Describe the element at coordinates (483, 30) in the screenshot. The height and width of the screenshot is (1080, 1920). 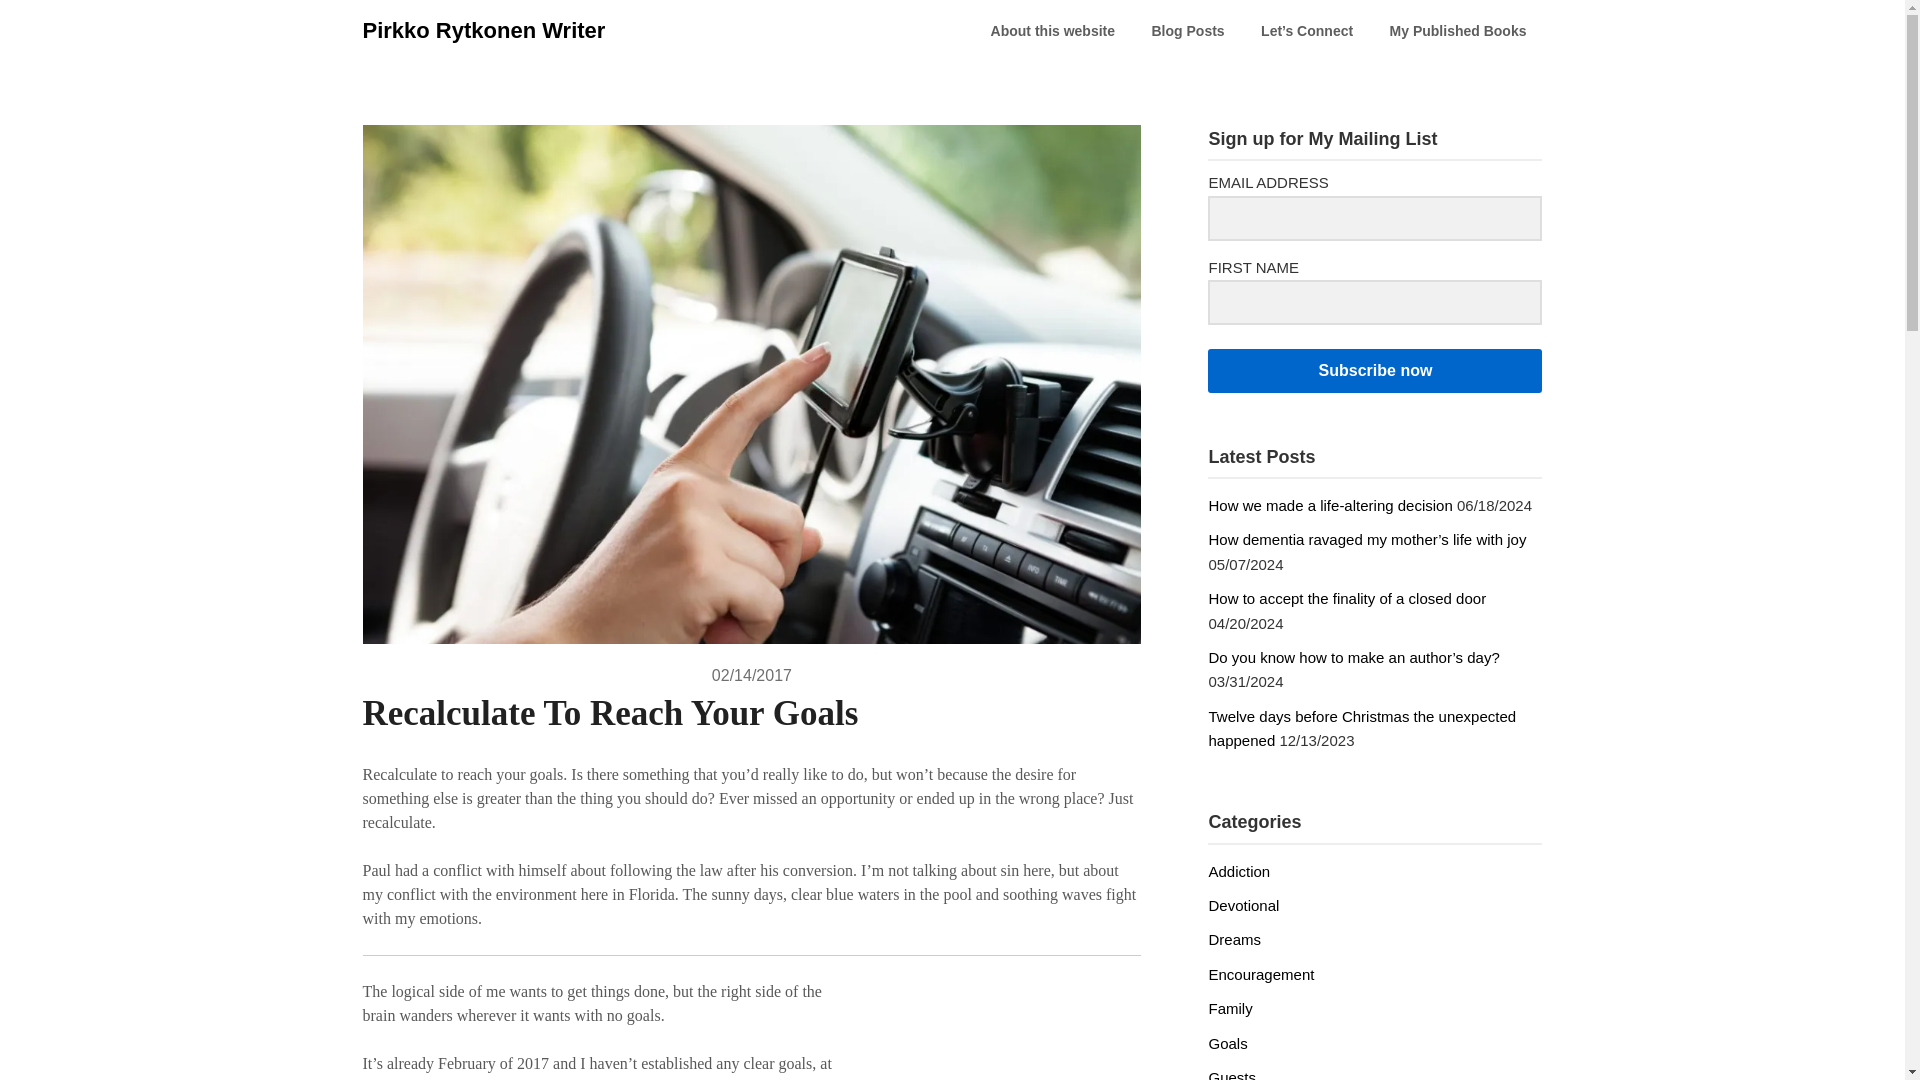
I see `Pirkko Rytkonen Writer` at that location.